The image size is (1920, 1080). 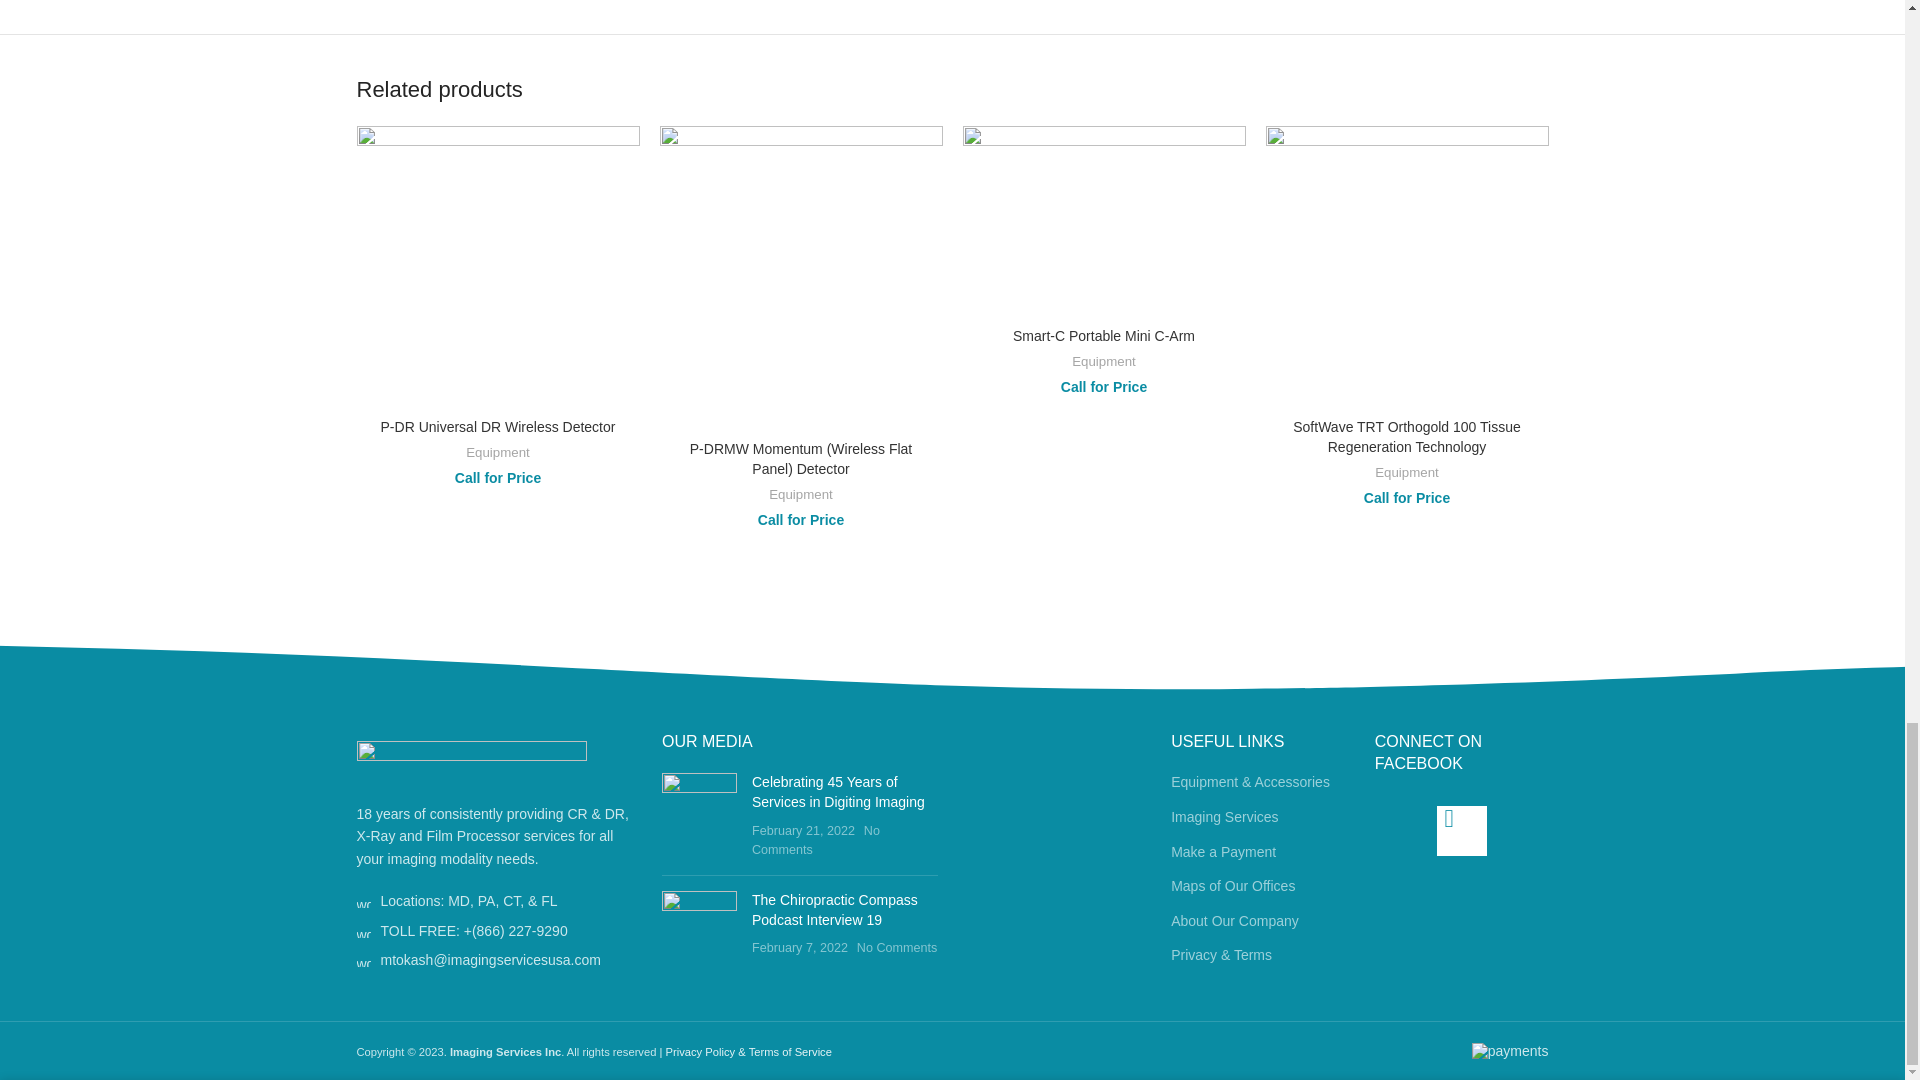 I want to click on wd-envelope-light.svg, so click(x=362, y=959).